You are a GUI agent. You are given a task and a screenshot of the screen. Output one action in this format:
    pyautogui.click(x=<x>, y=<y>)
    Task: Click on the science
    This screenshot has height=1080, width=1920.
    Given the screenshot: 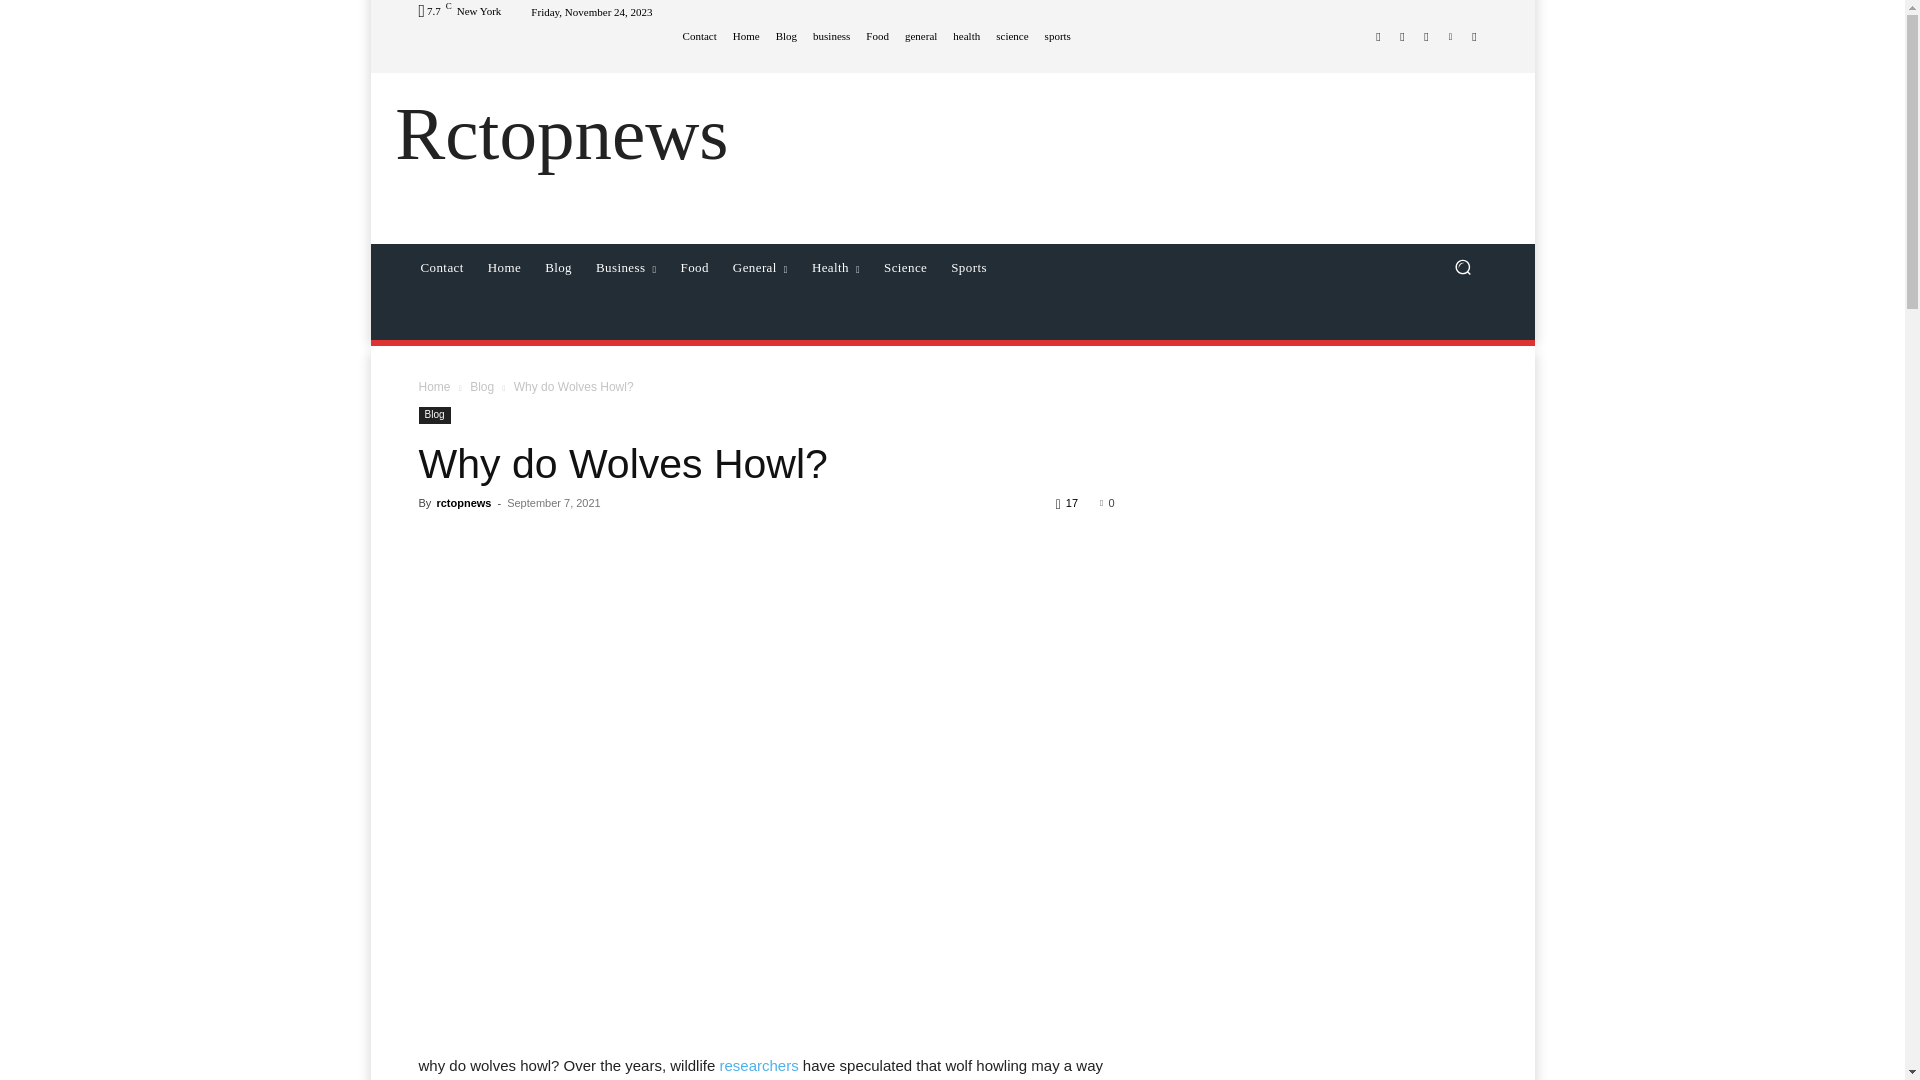 What is the action you would take?
    pyautogui.click(x=1012, y=36)
    